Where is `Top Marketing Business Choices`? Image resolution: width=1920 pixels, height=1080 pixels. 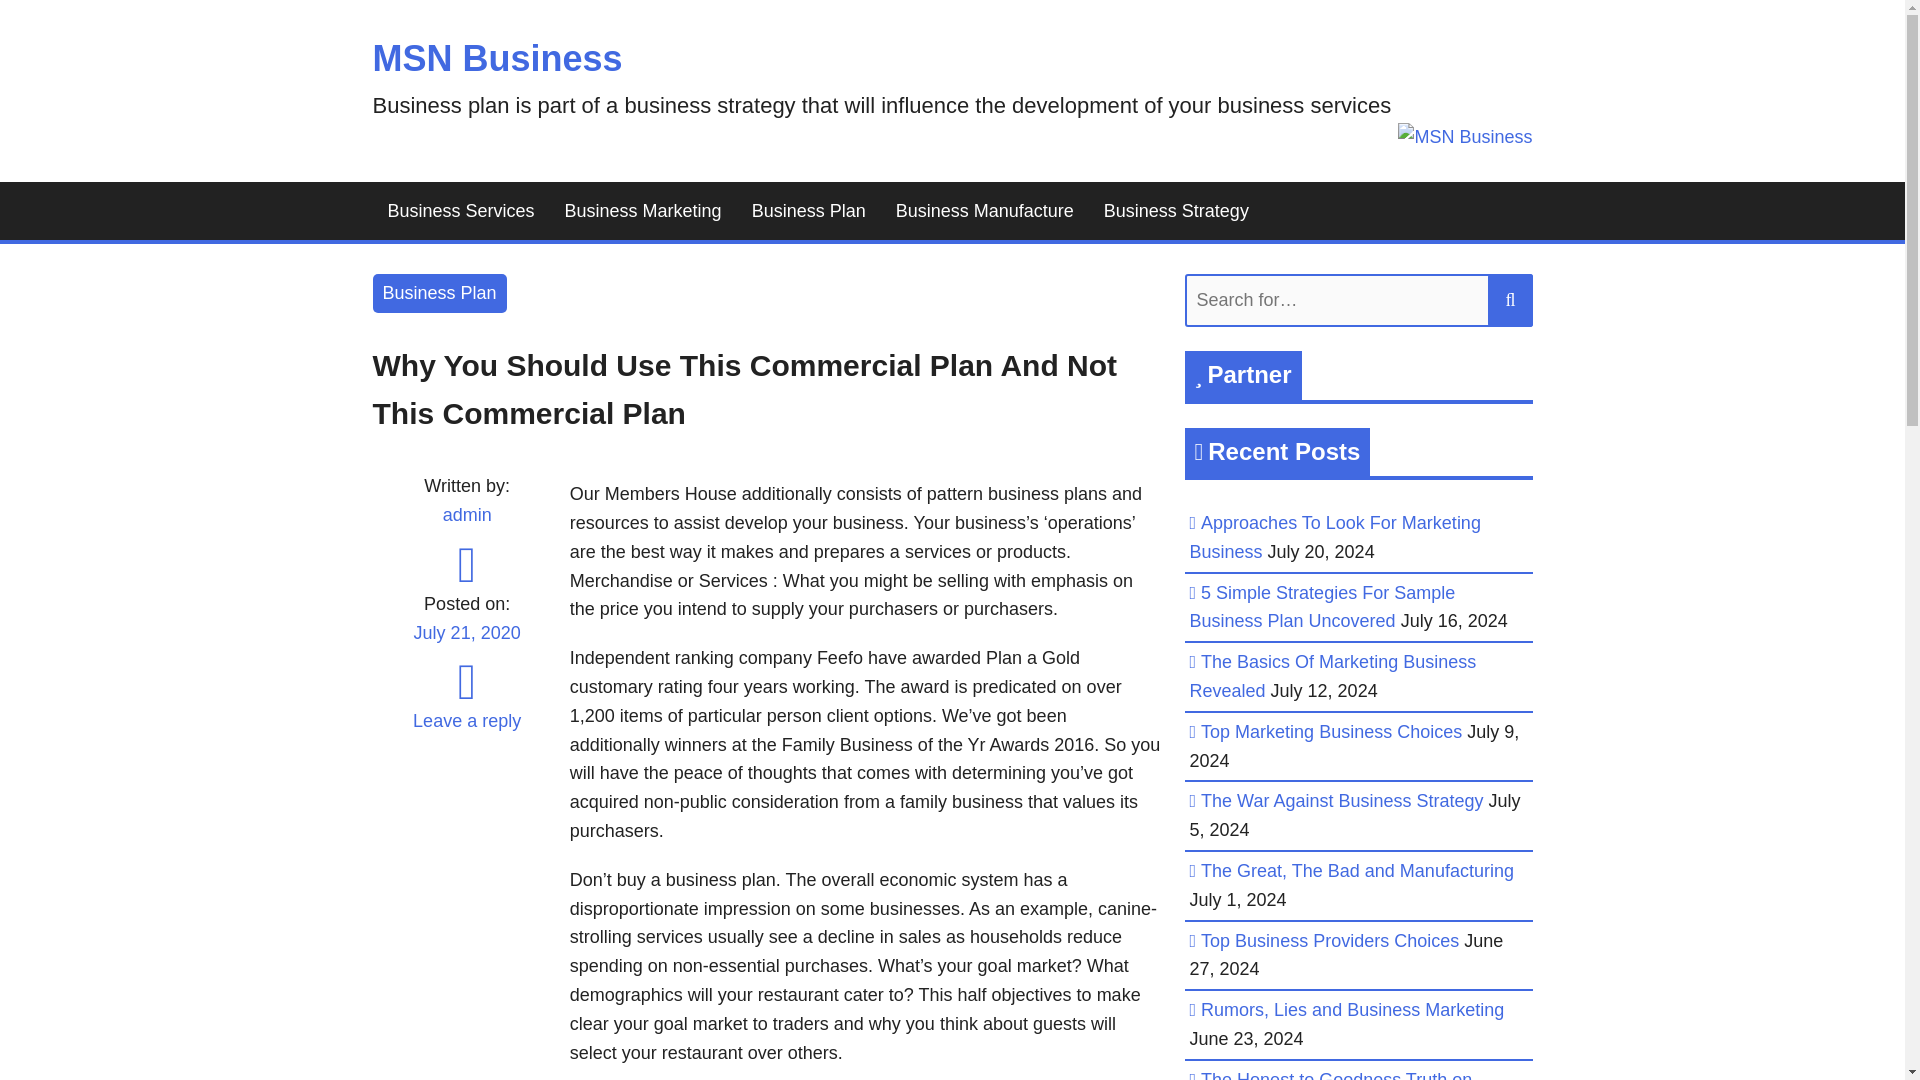
Top Marketing Business Choices is located at coordinates (1331, 732).